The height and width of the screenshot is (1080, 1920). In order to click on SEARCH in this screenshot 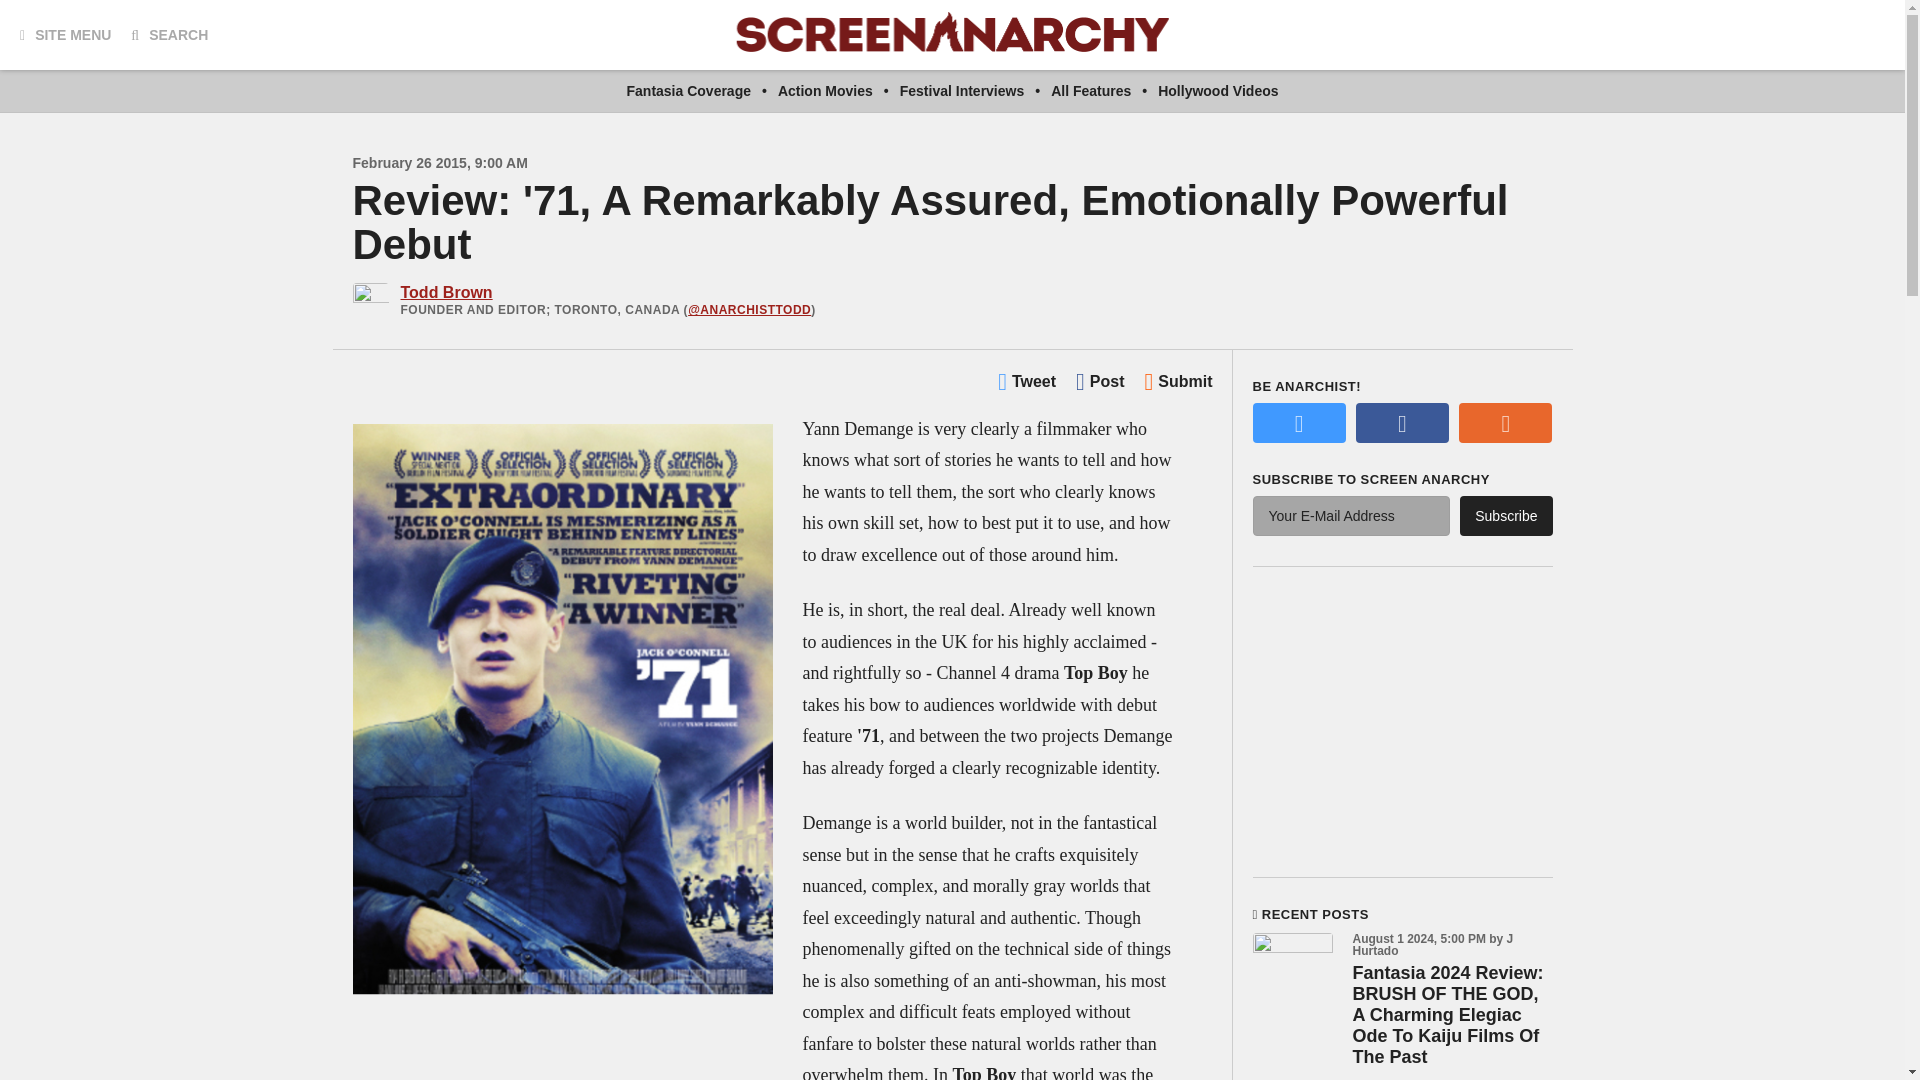, I will do `click(168, 34)`.